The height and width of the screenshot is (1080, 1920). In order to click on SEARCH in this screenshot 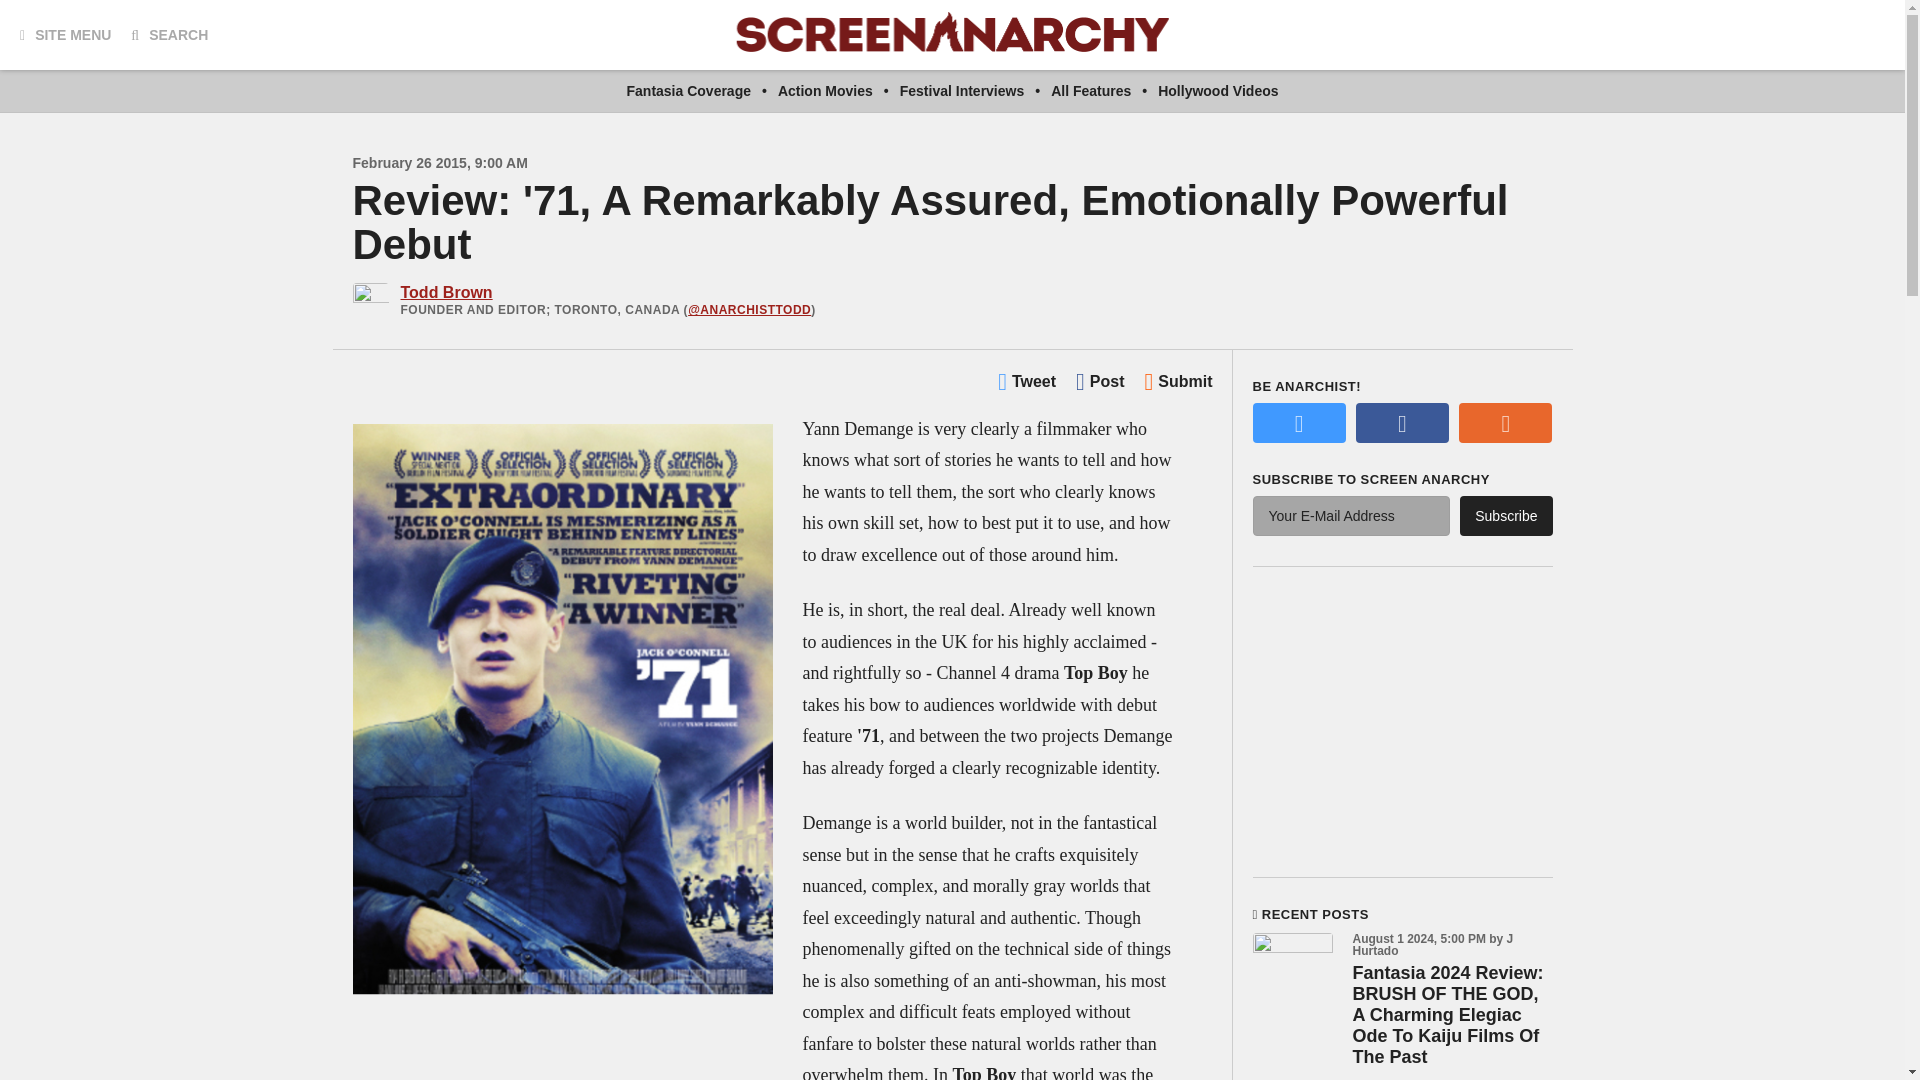, I will do `click(168, 34)`.